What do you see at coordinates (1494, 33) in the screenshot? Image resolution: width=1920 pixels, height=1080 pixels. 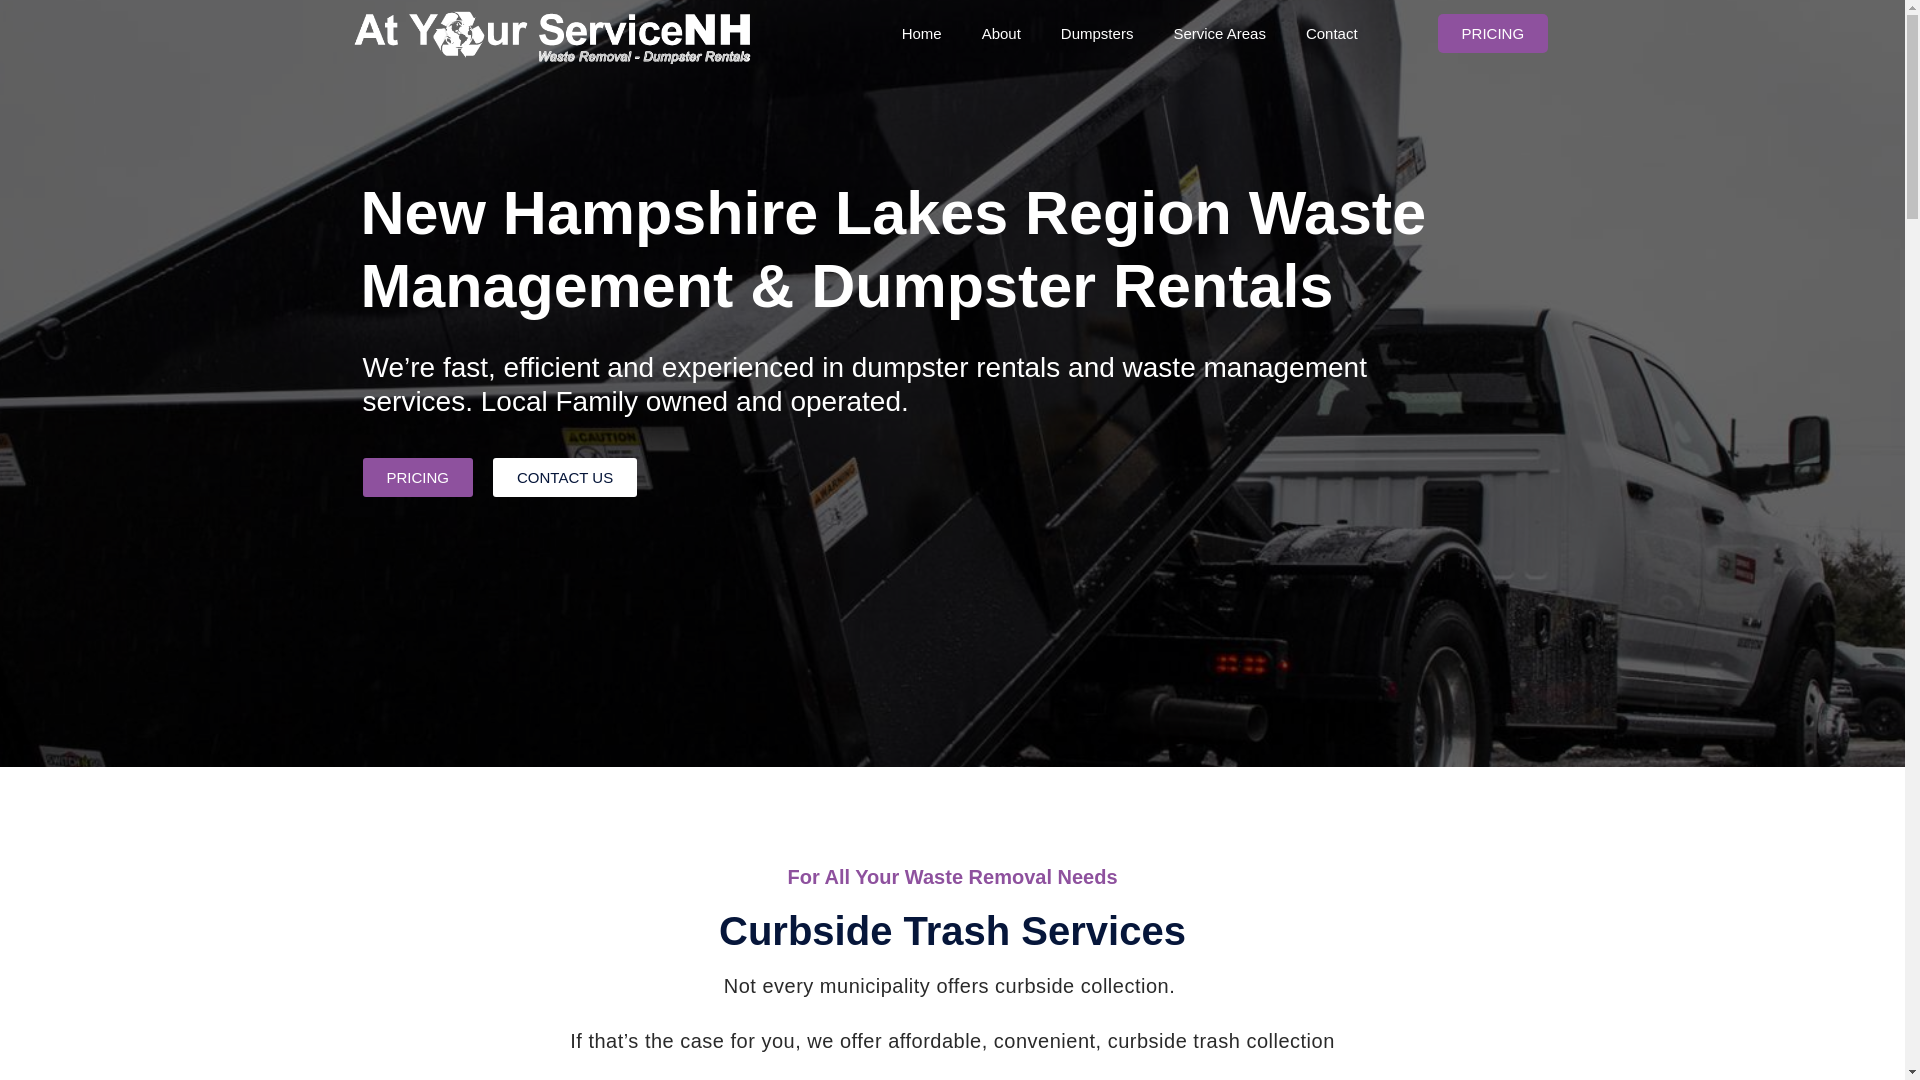 I see `PRICING` at bounding box center [1494, 33].